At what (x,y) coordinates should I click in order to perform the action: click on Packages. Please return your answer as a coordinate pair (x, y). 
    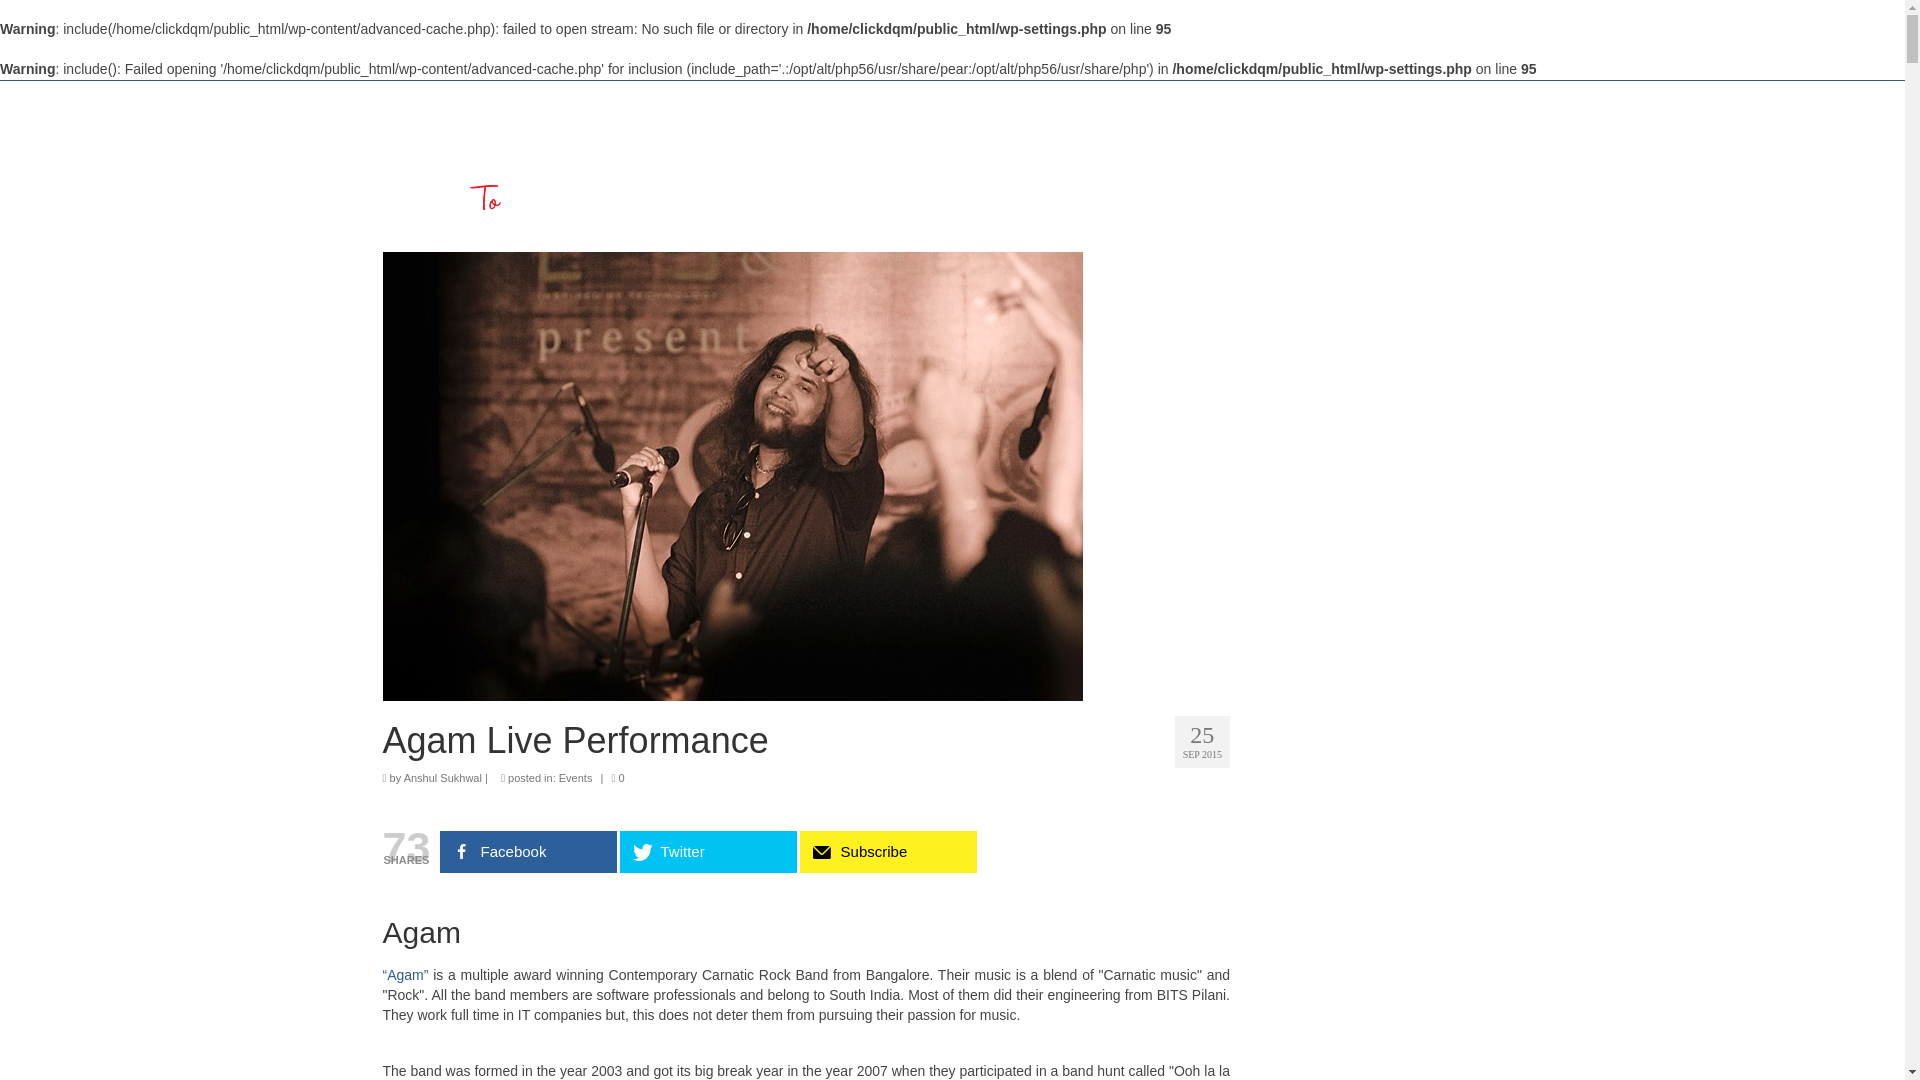
    Looking at the image, I should click on (1166, 166).